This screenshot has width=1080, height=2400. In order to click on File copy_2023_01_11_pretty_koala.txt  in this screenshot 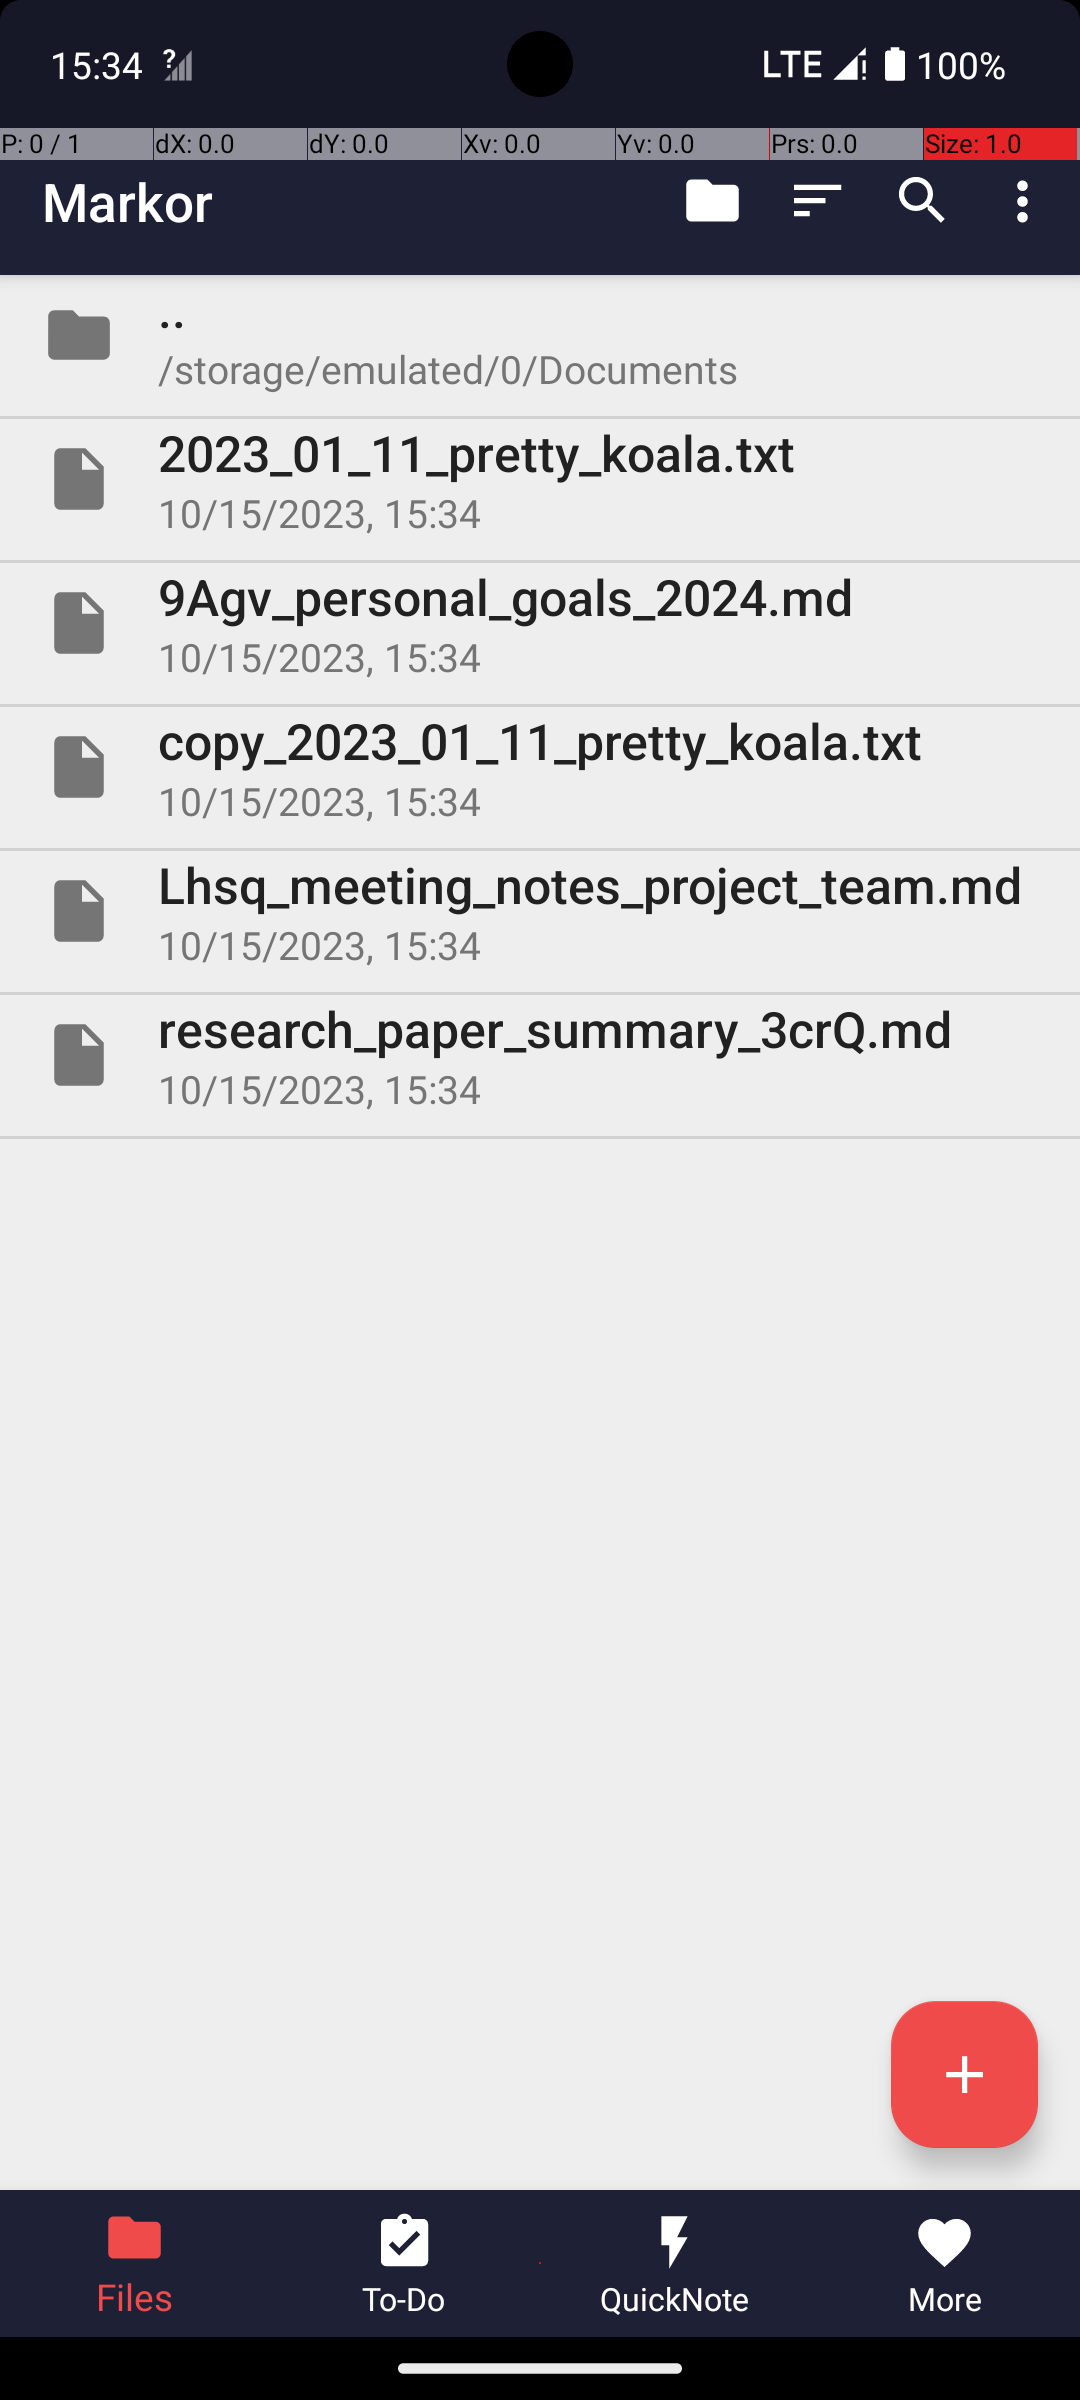, I will do `click(540, 766)`.